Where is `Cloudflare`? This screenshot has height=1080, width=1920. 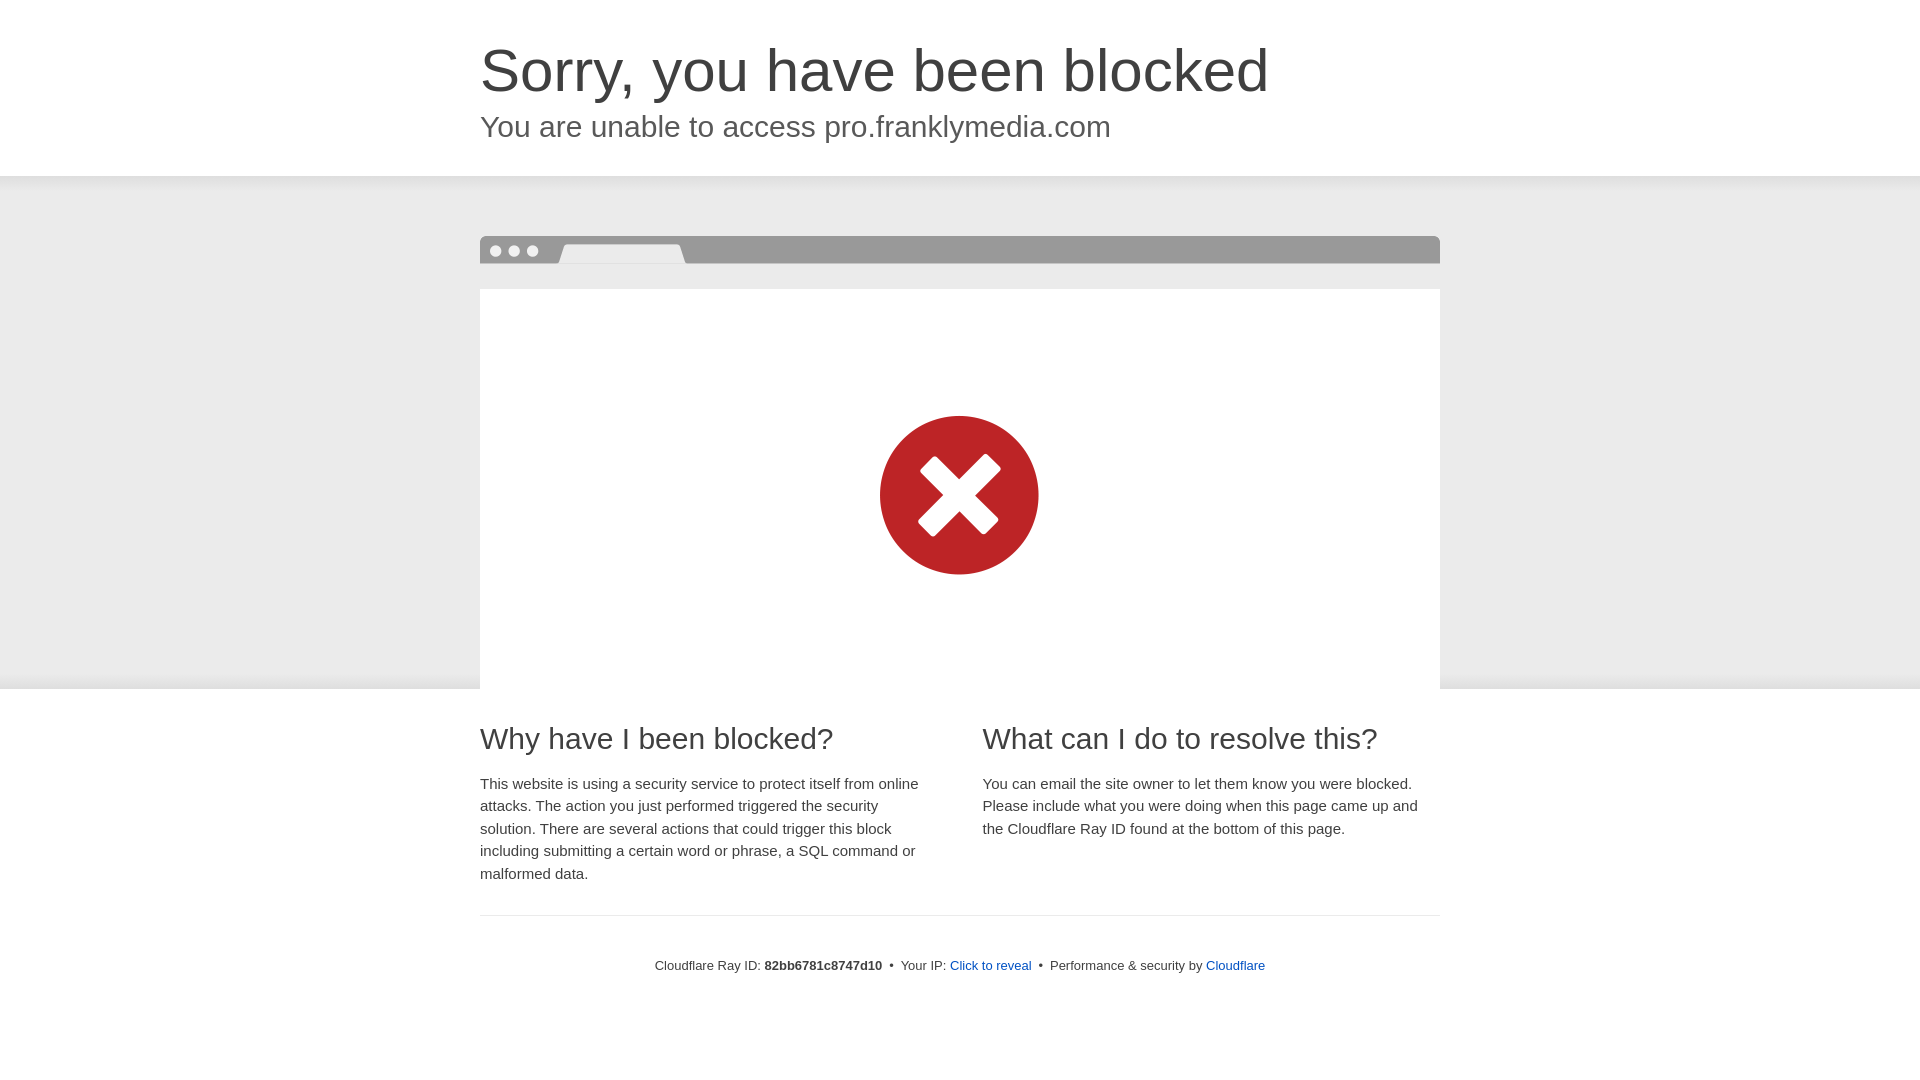
Cloudflare is located at coordinates (1236, 966).